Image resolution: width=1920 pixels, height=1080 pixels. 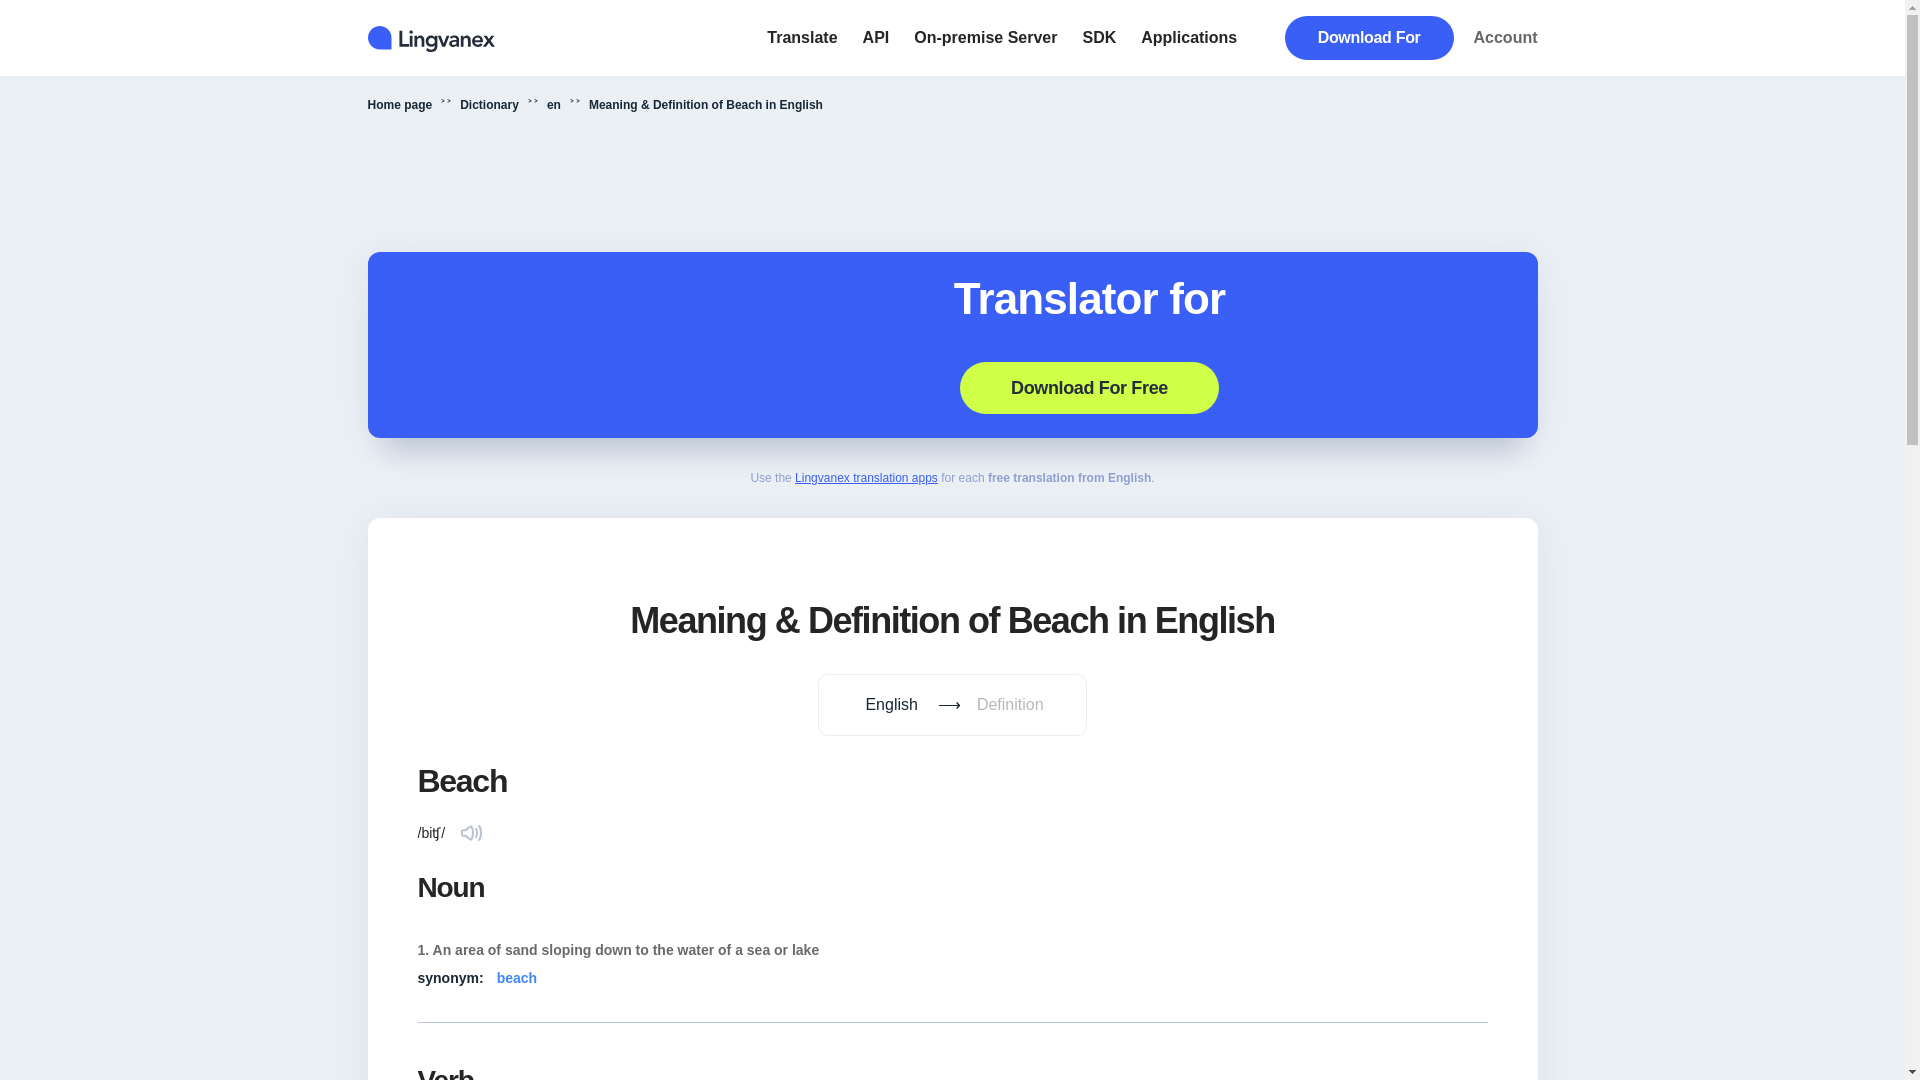 What do you see at coordinates (1188, 38) in the screenshot?
I see `Applications` at bounding box center [1188, 38].